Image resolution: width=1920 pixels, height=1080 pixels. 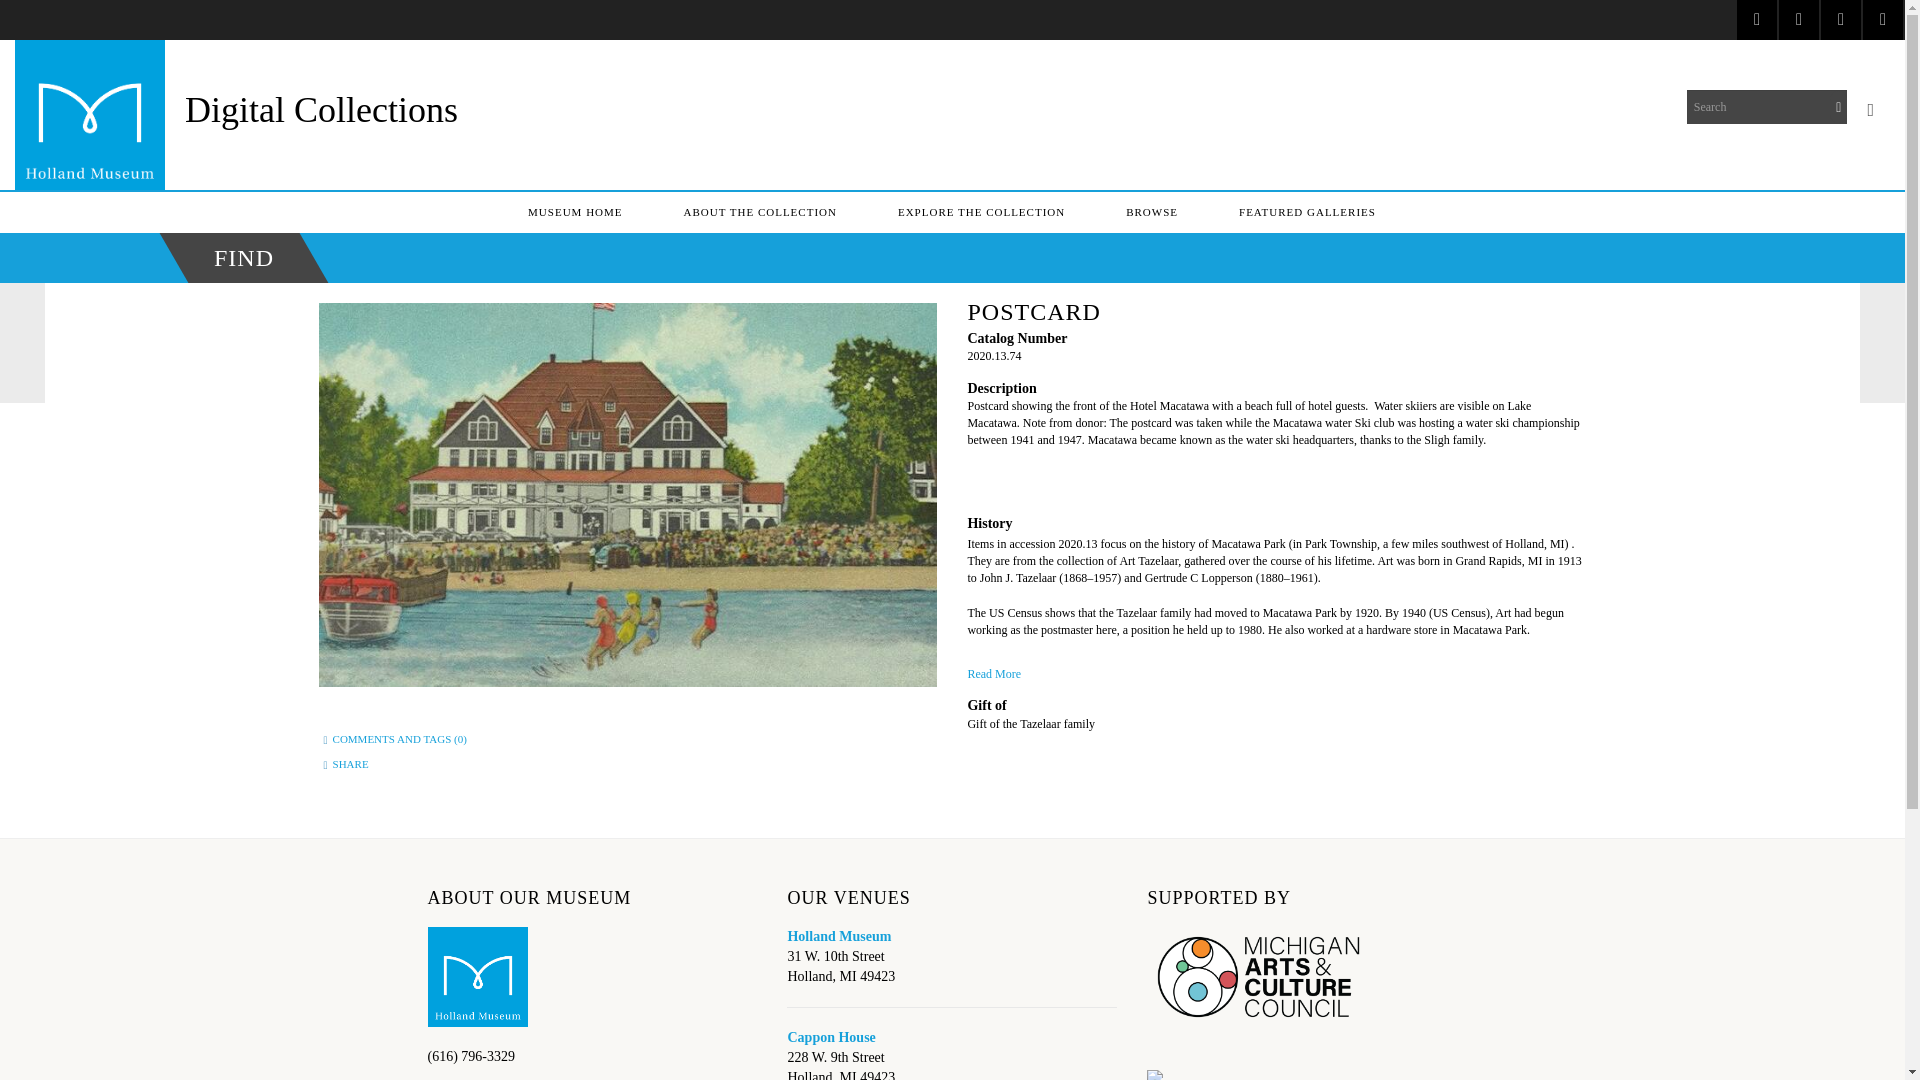 I want to click on Read More, so click(x=1276, y=668).